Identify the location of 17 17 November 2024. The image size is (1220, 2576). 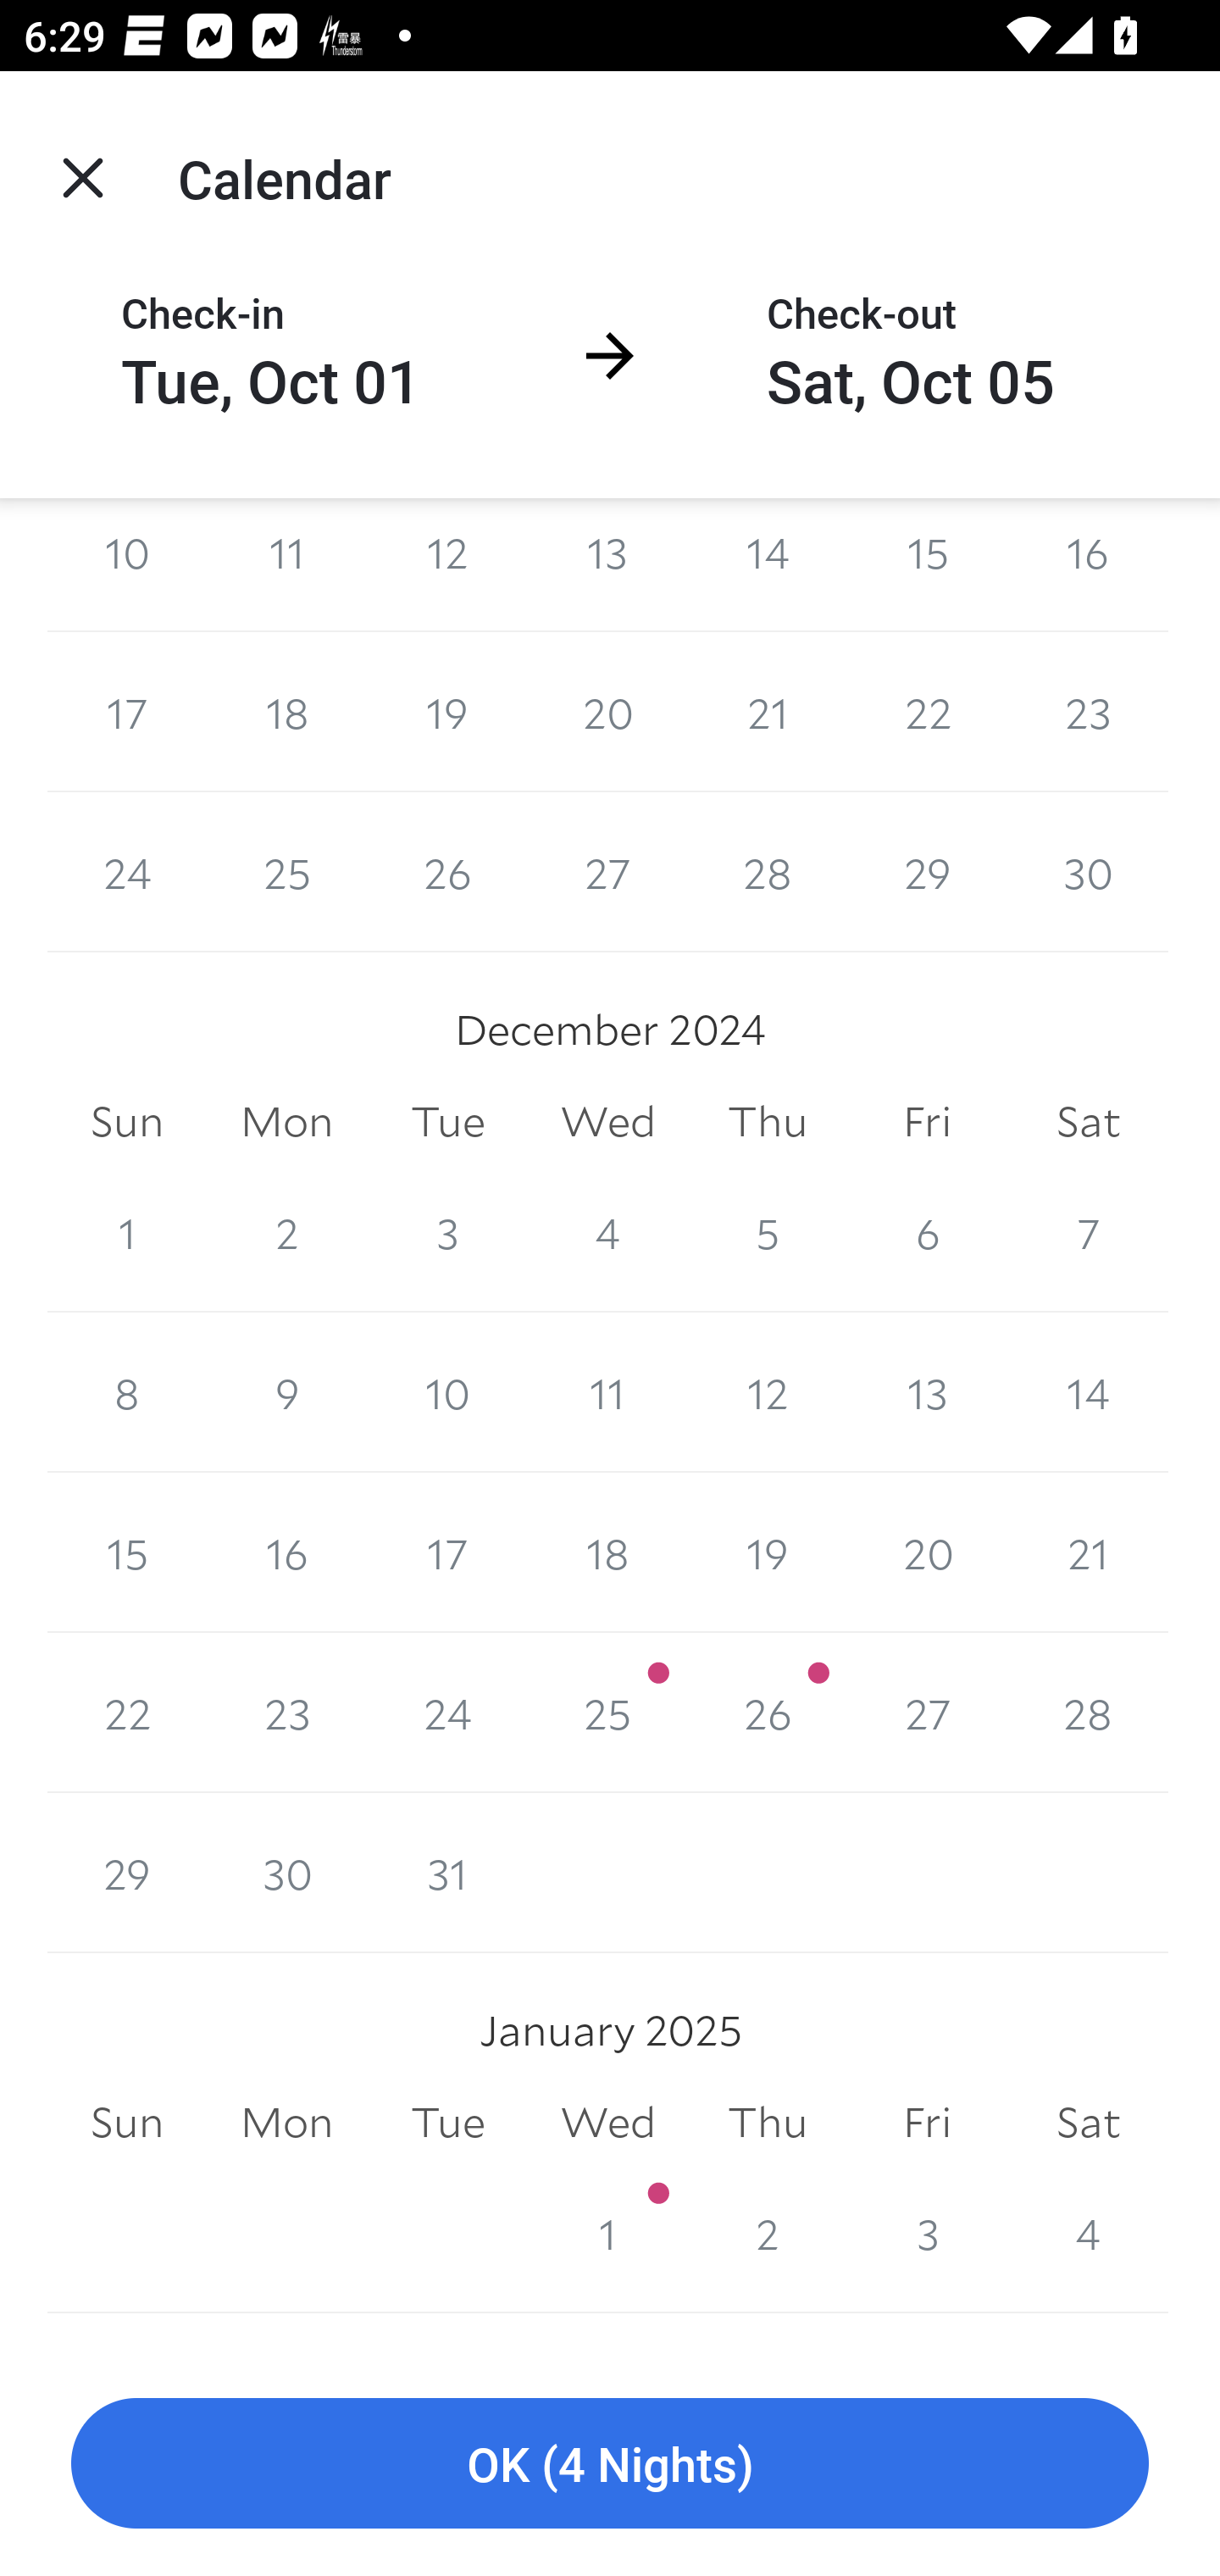
(127, 712).